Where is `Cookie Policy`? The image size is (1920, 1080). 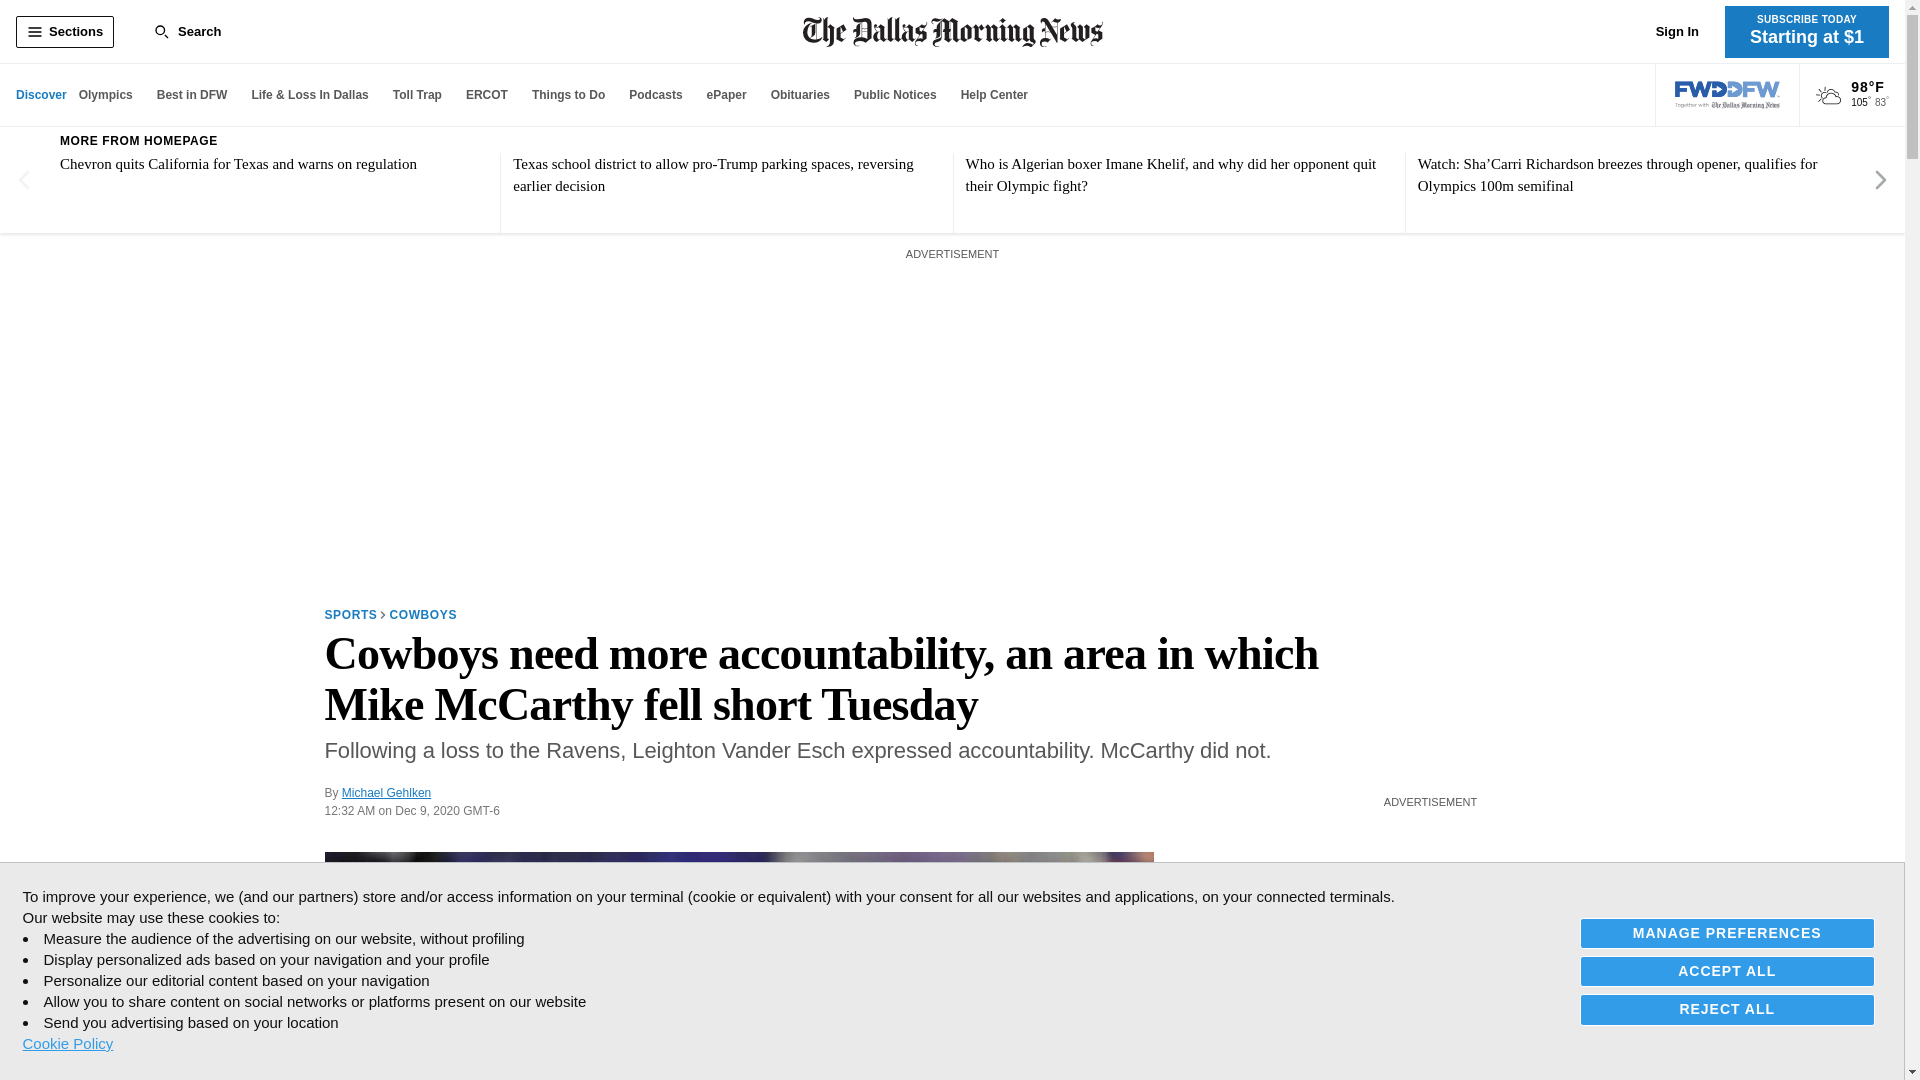 Cookie Policy is located at coordinates (67, 1043).